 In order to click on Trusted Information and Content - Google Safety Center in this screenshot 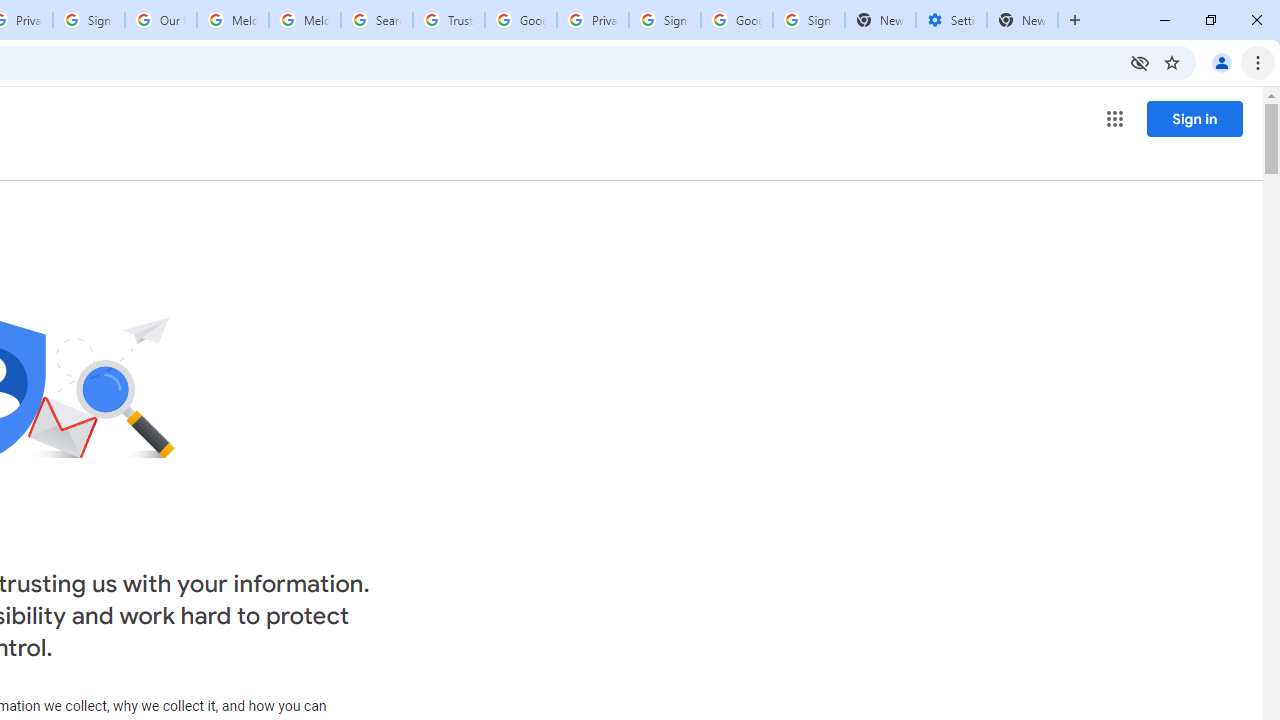, I will do `click(449, 20)`.